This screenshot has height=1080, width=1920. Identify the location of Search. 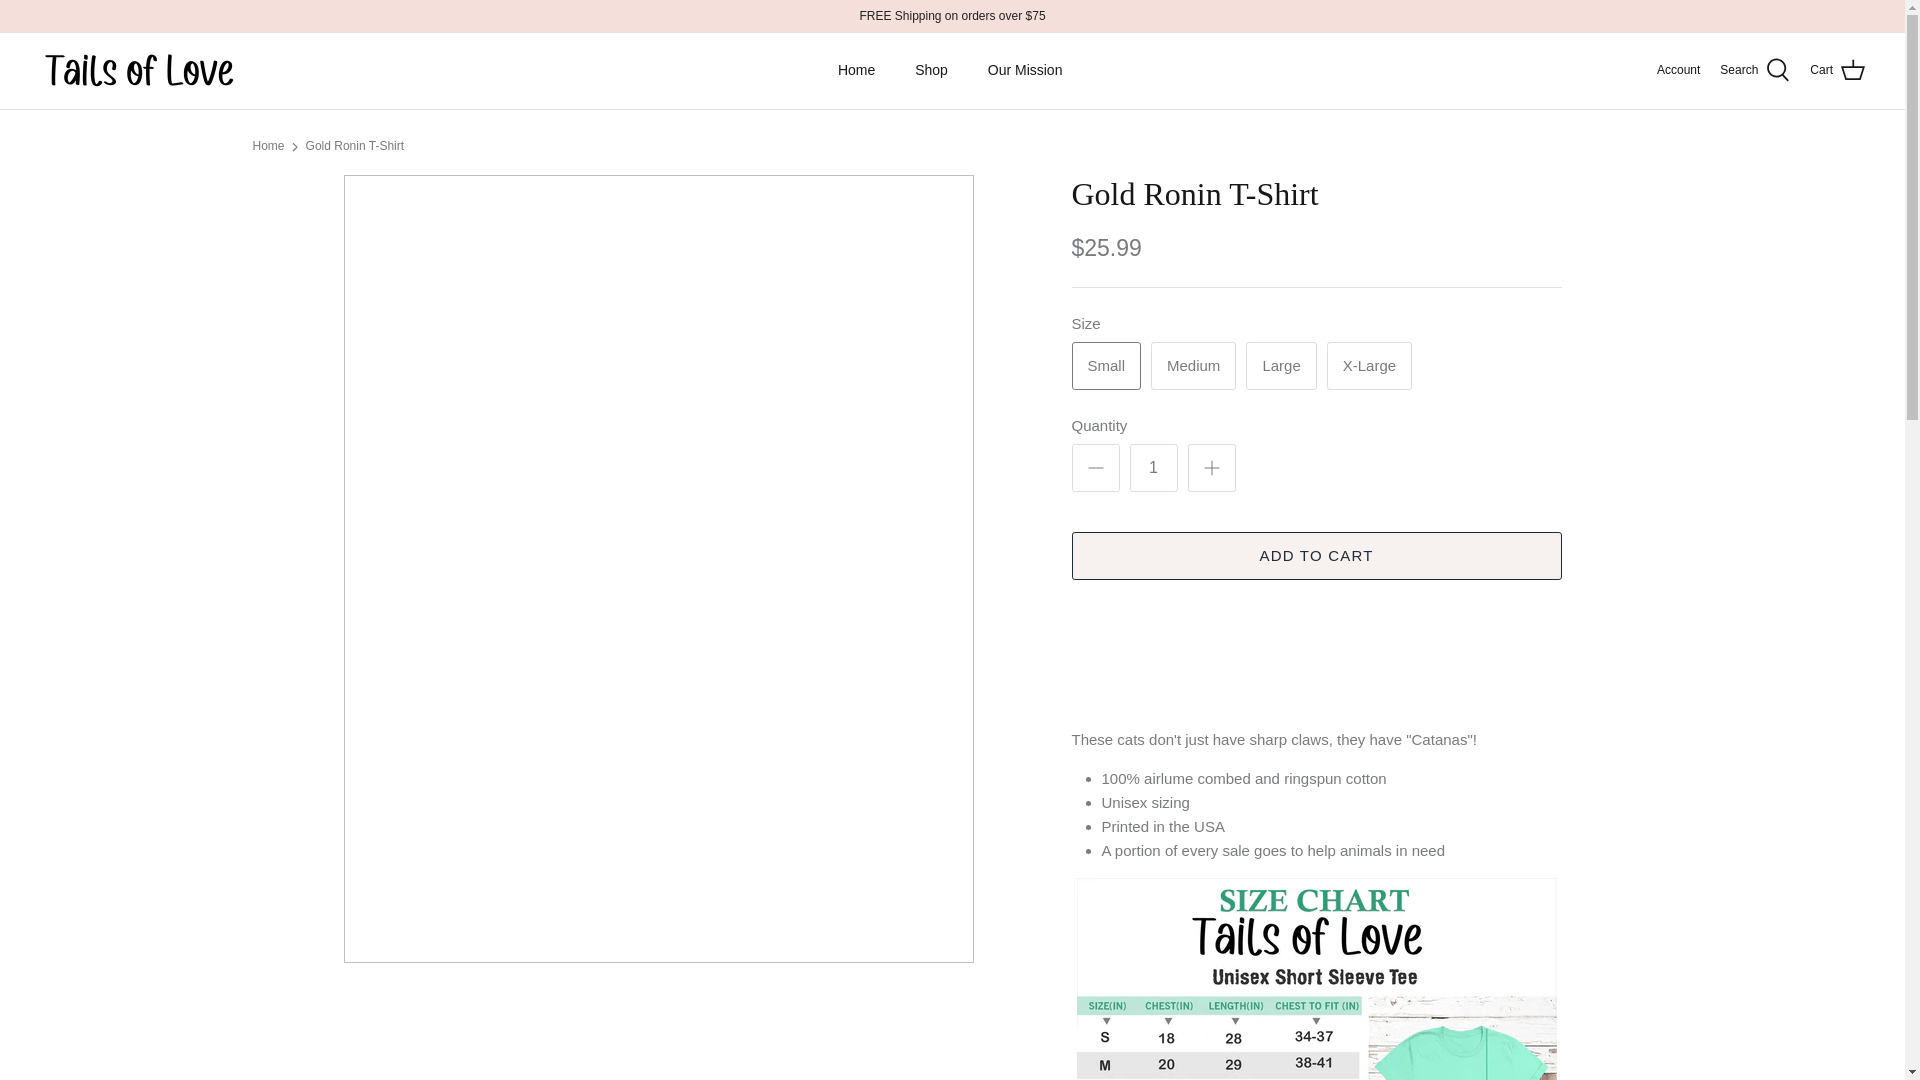
(1754, 71).